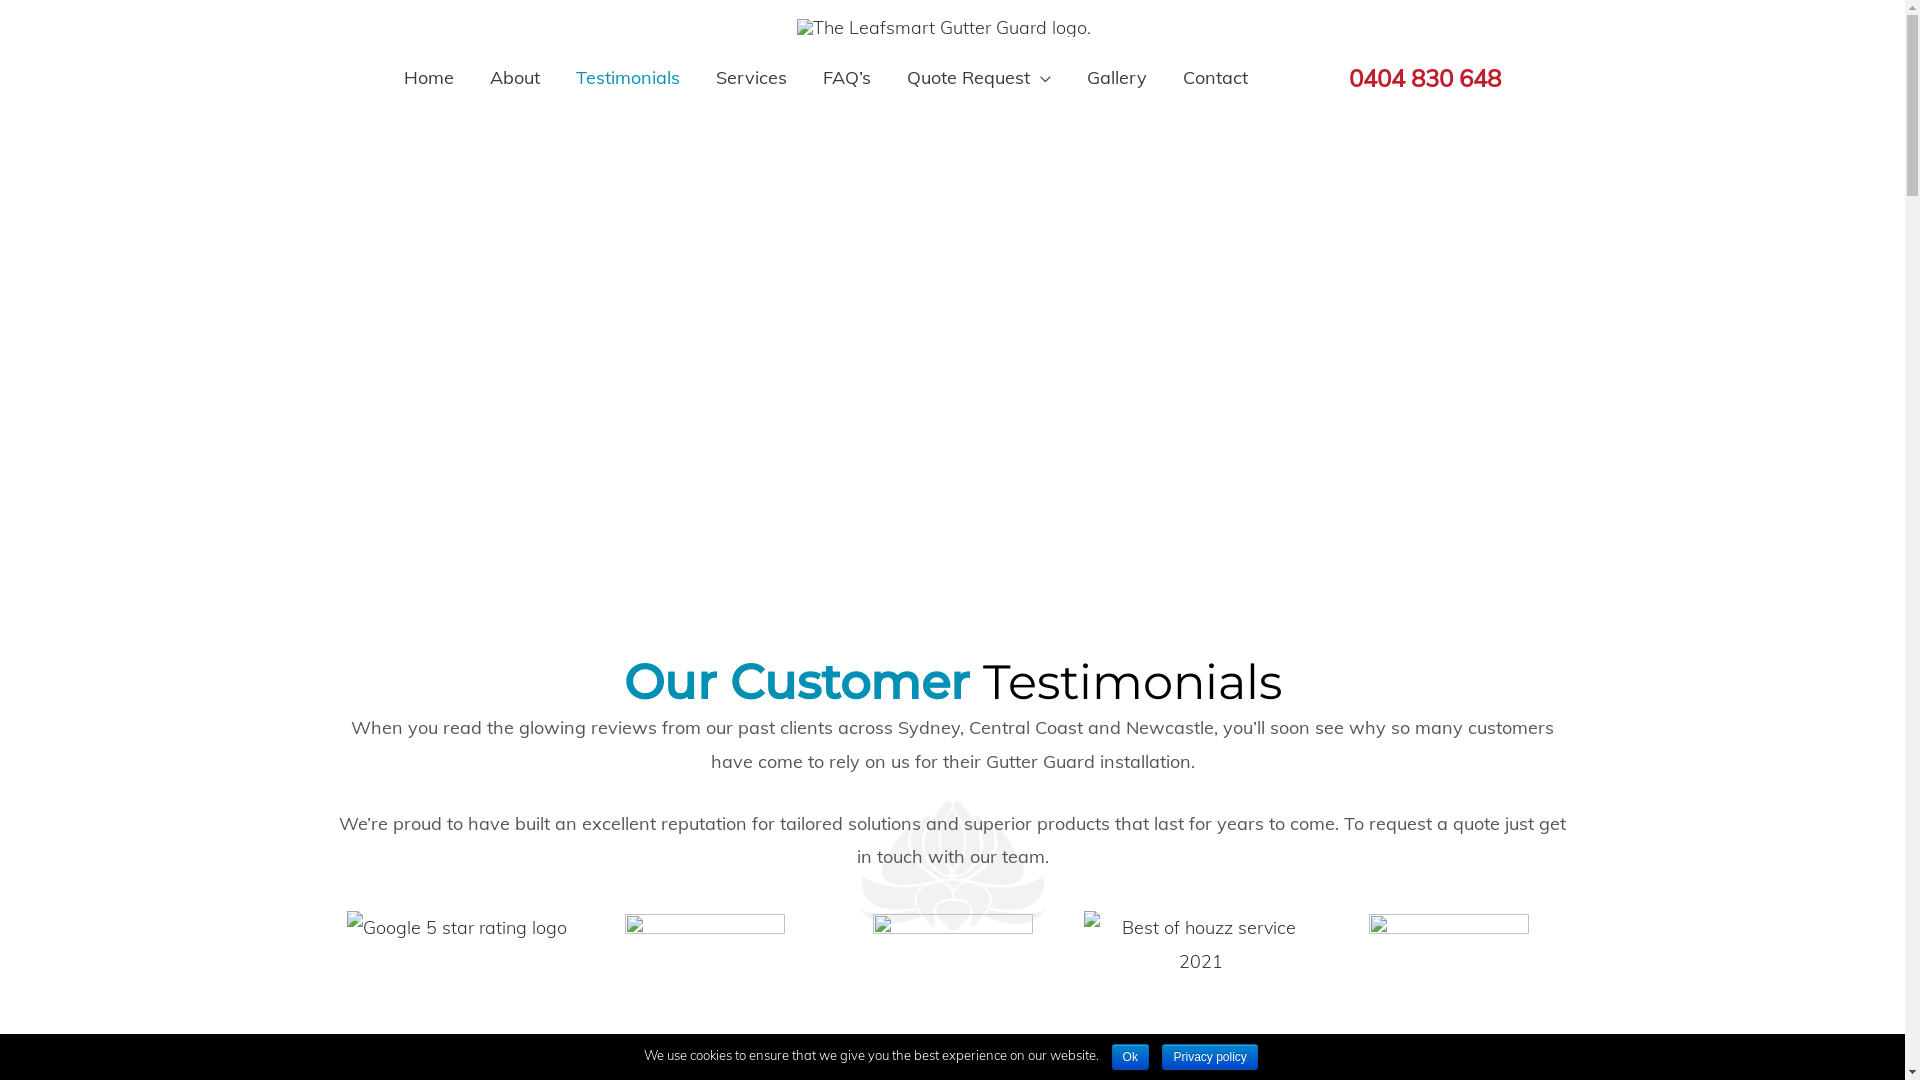 The height and width of the screenshot is (1080, 1920). What do you see at coordinates (1216, 78) in the screenshot?
I see `Contact` at bounding box center [1216, 78].